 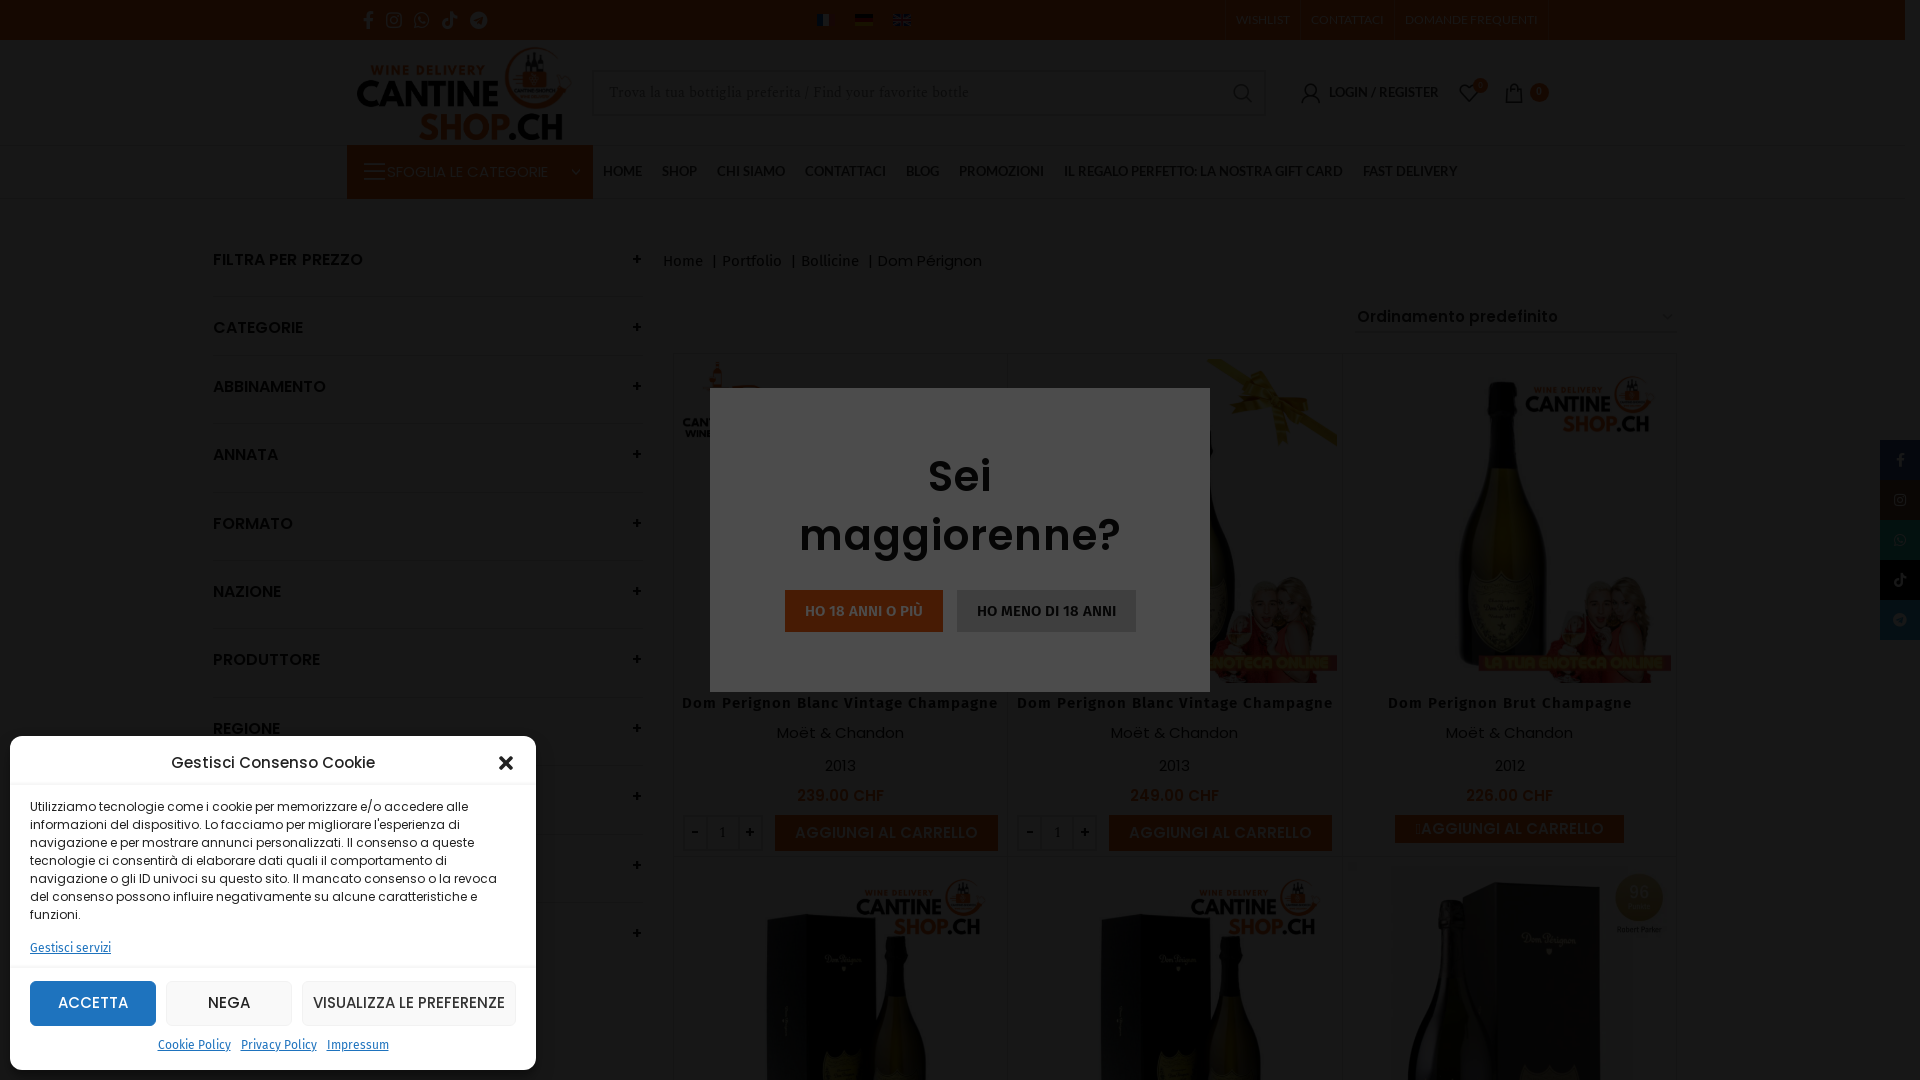 I want to click on AGGIUNGI AL CARRELLO, so click(x=1509, y=829).